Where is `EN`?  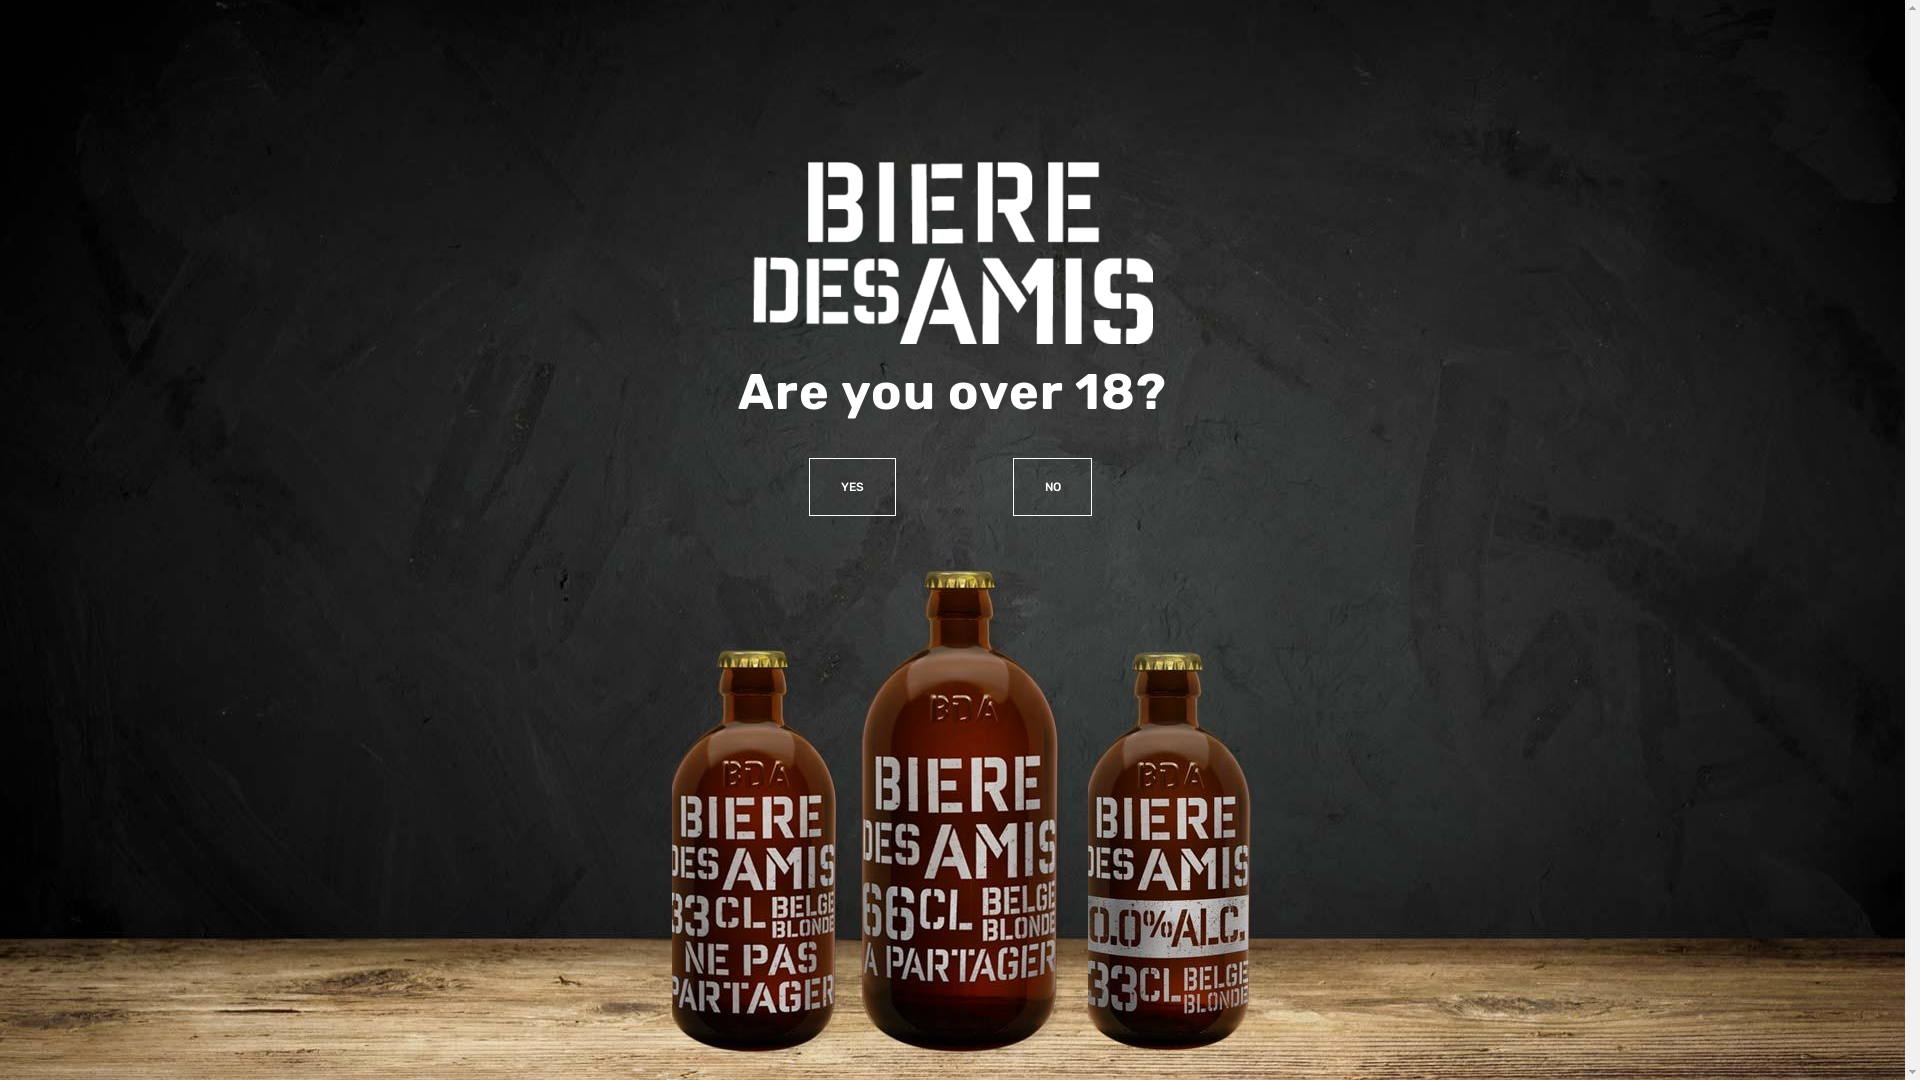
EN is located at coordinates (1861, 84).